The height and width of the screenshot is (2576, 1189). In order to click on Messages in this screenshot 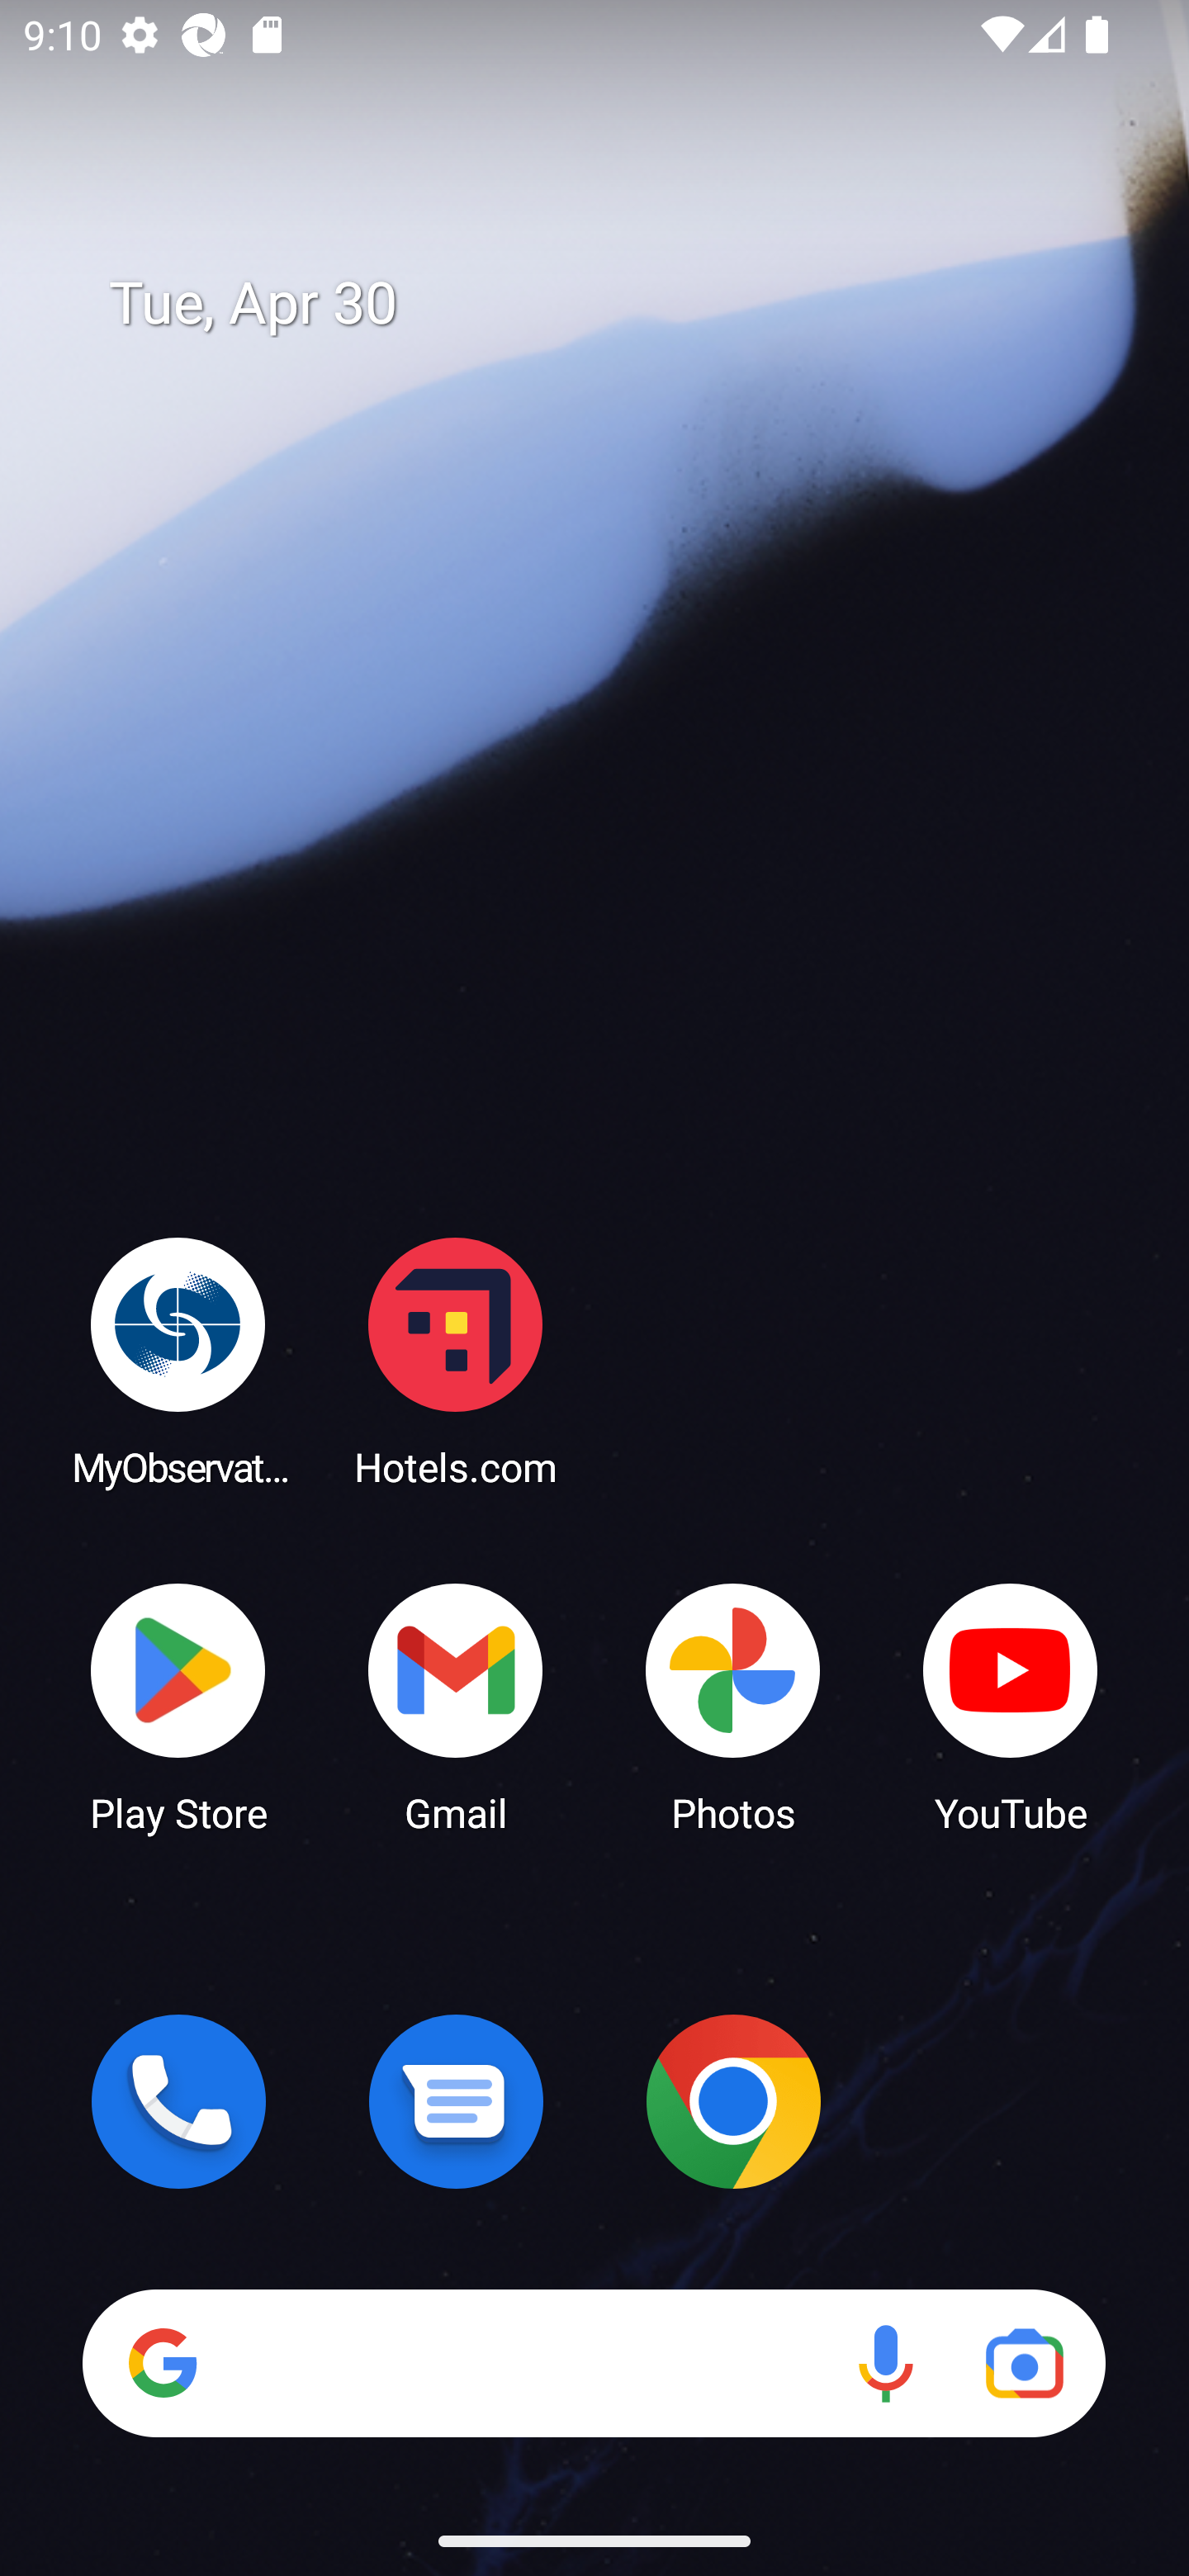, I will do `click(456, 2101)`.